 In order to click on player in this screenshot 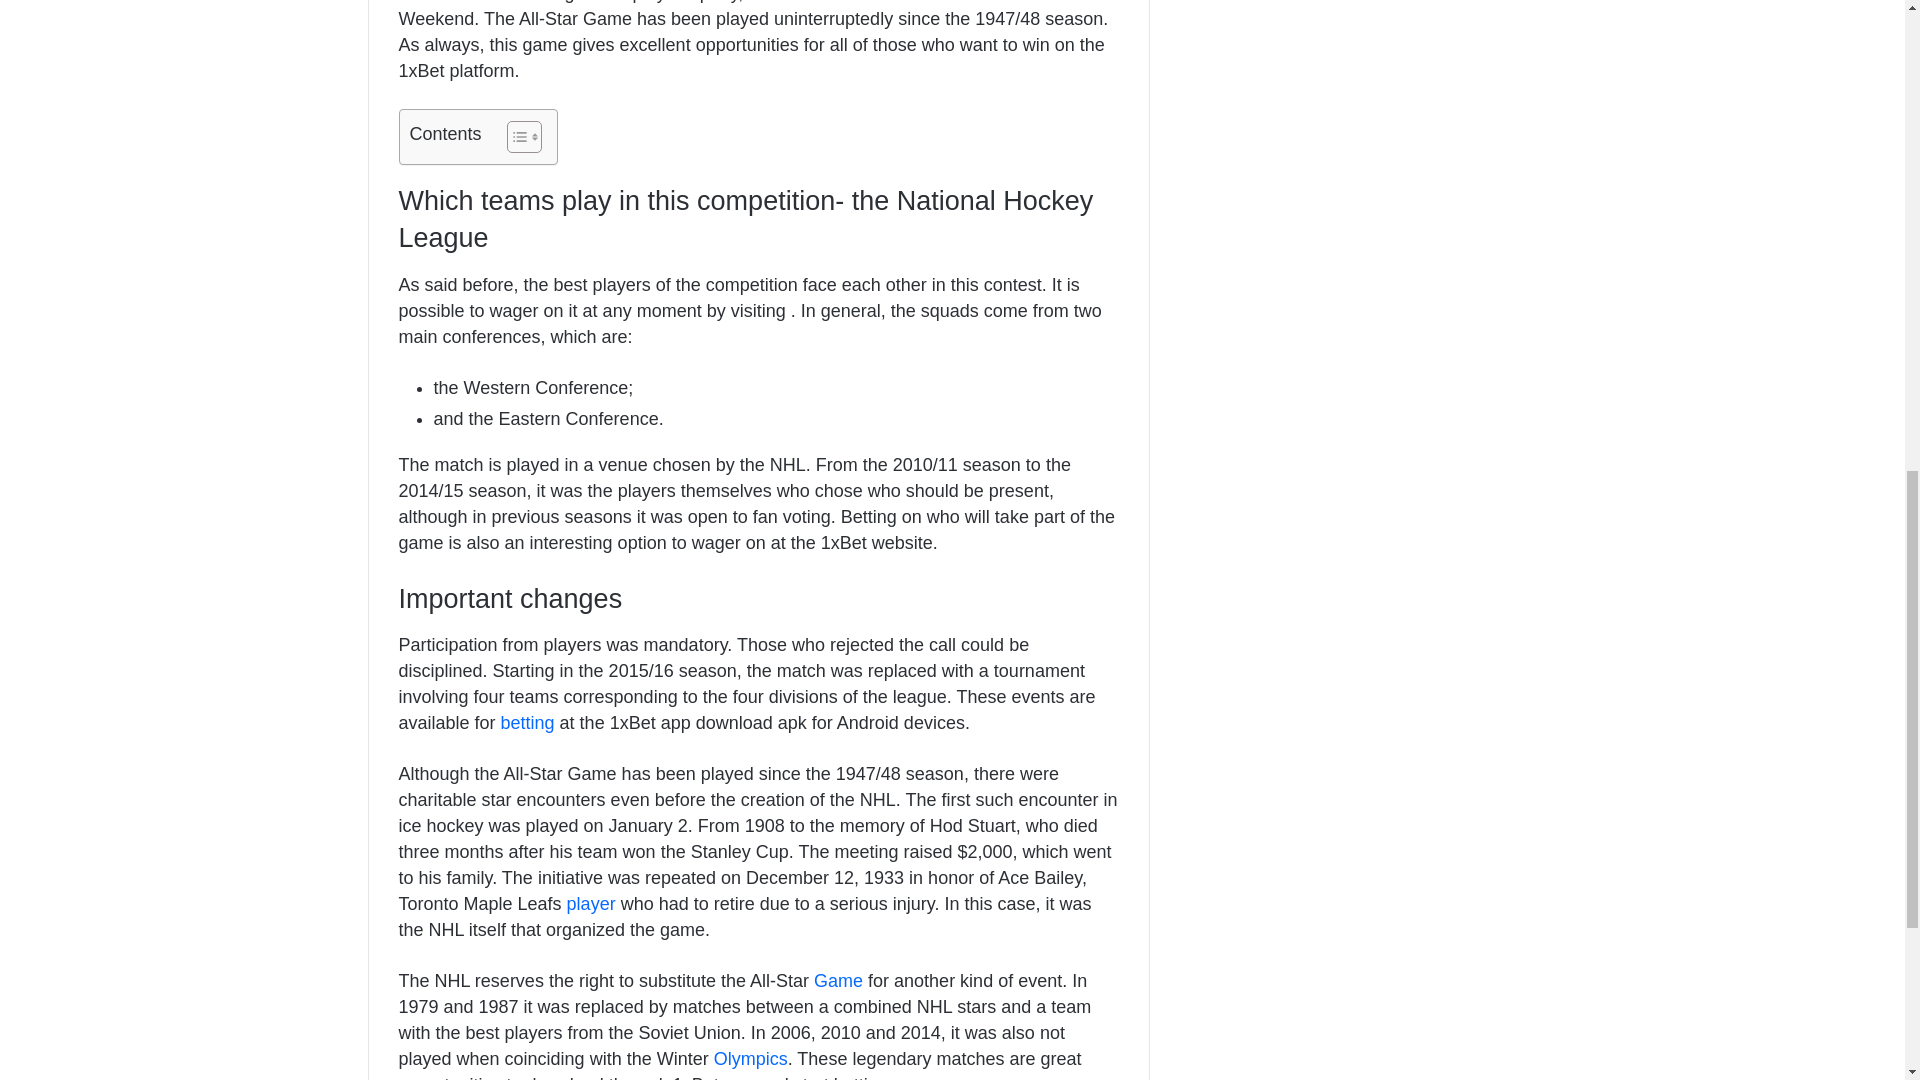, I will do `click(591, 904)`.